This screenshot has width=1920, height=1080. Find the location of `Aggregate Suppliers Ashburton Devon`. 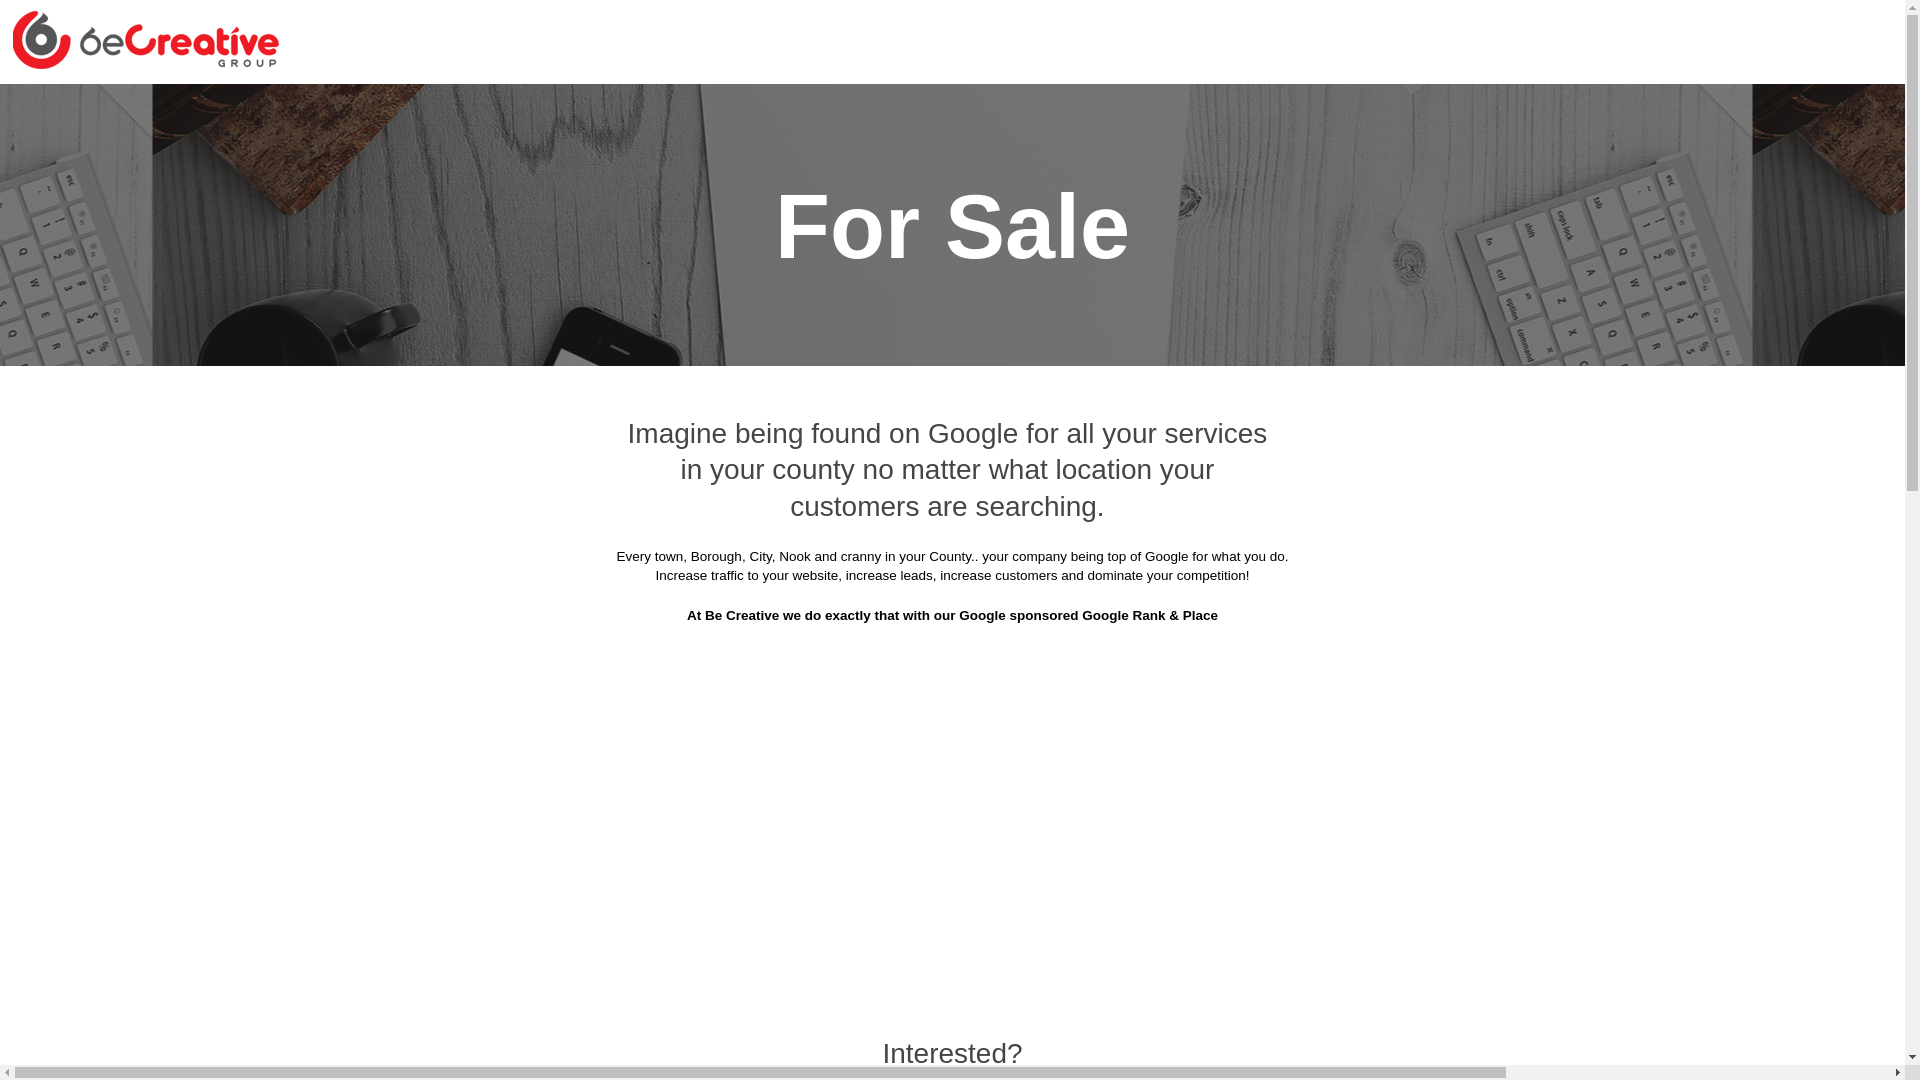

Aggregate Suppliers Ashburton Devon is located at coordinates (1128, 110).